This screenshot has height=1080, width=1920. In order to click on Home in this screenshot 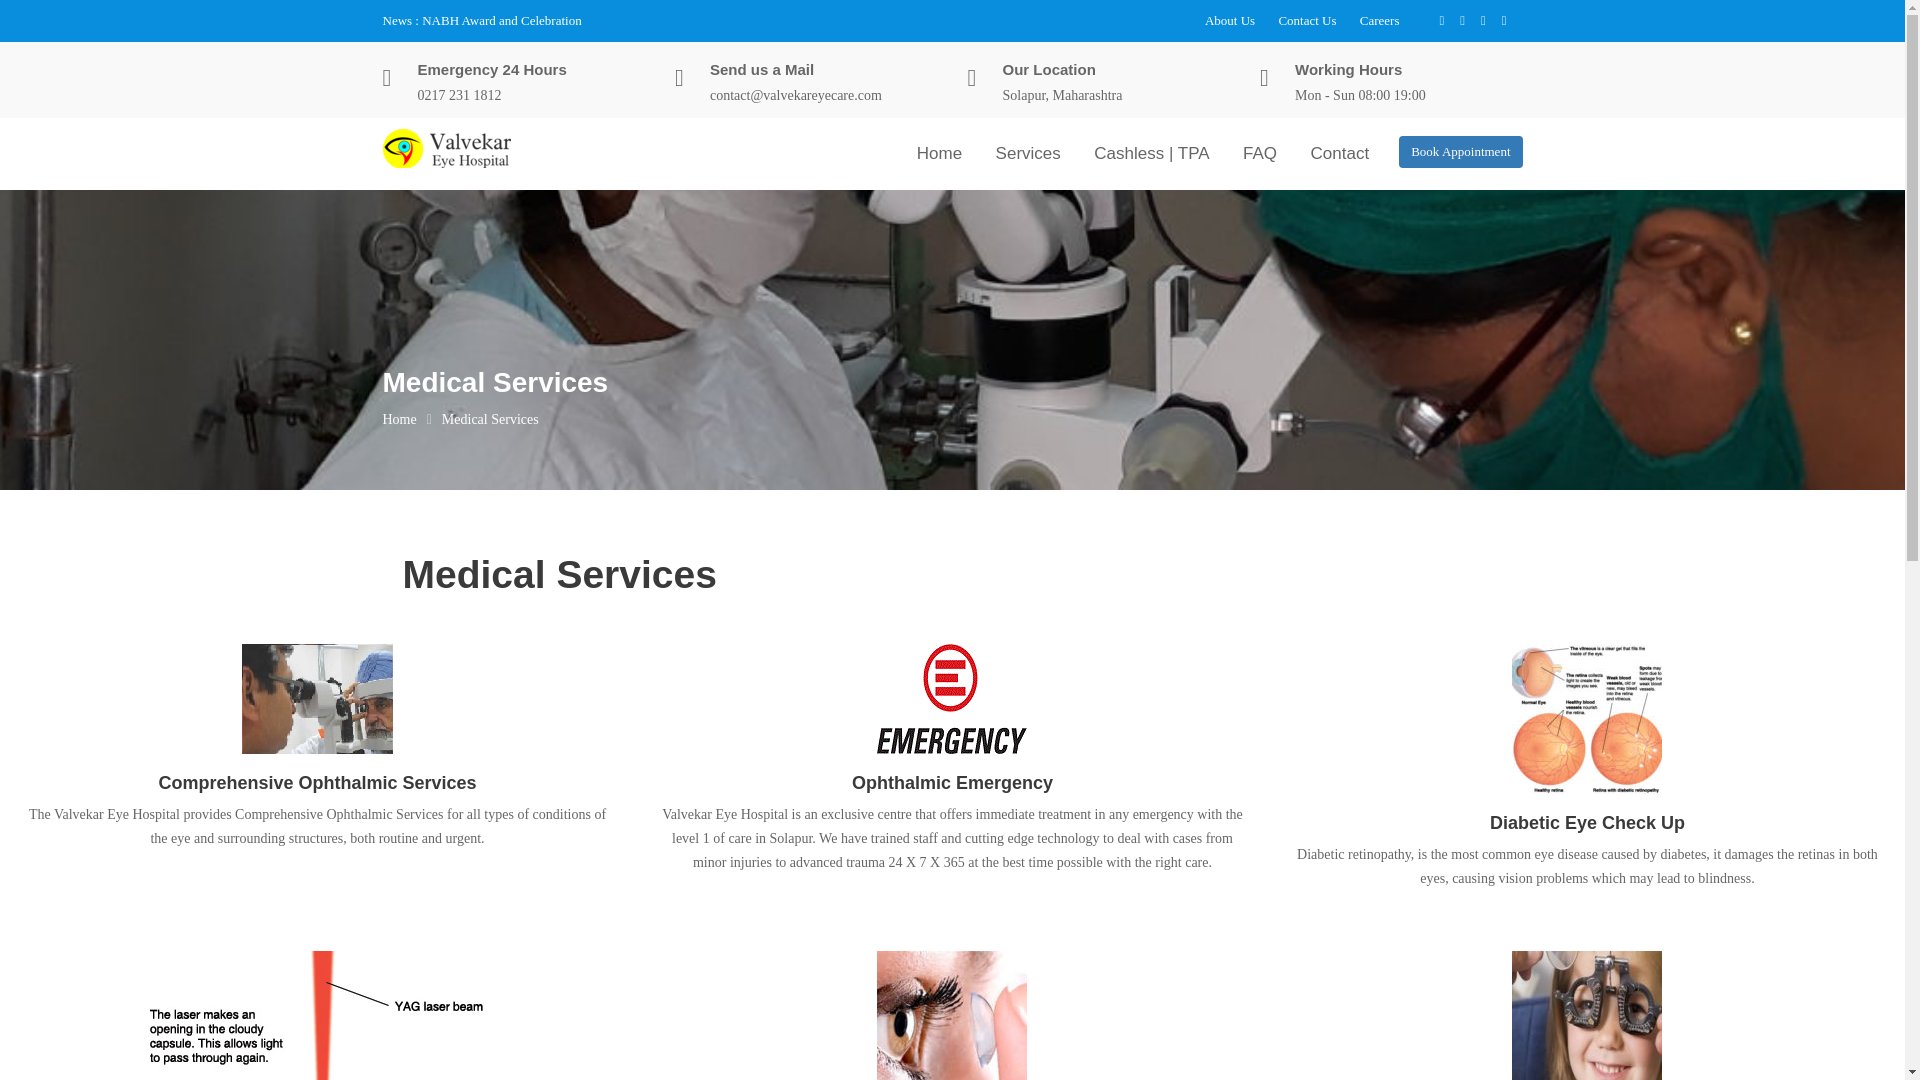, I will do `click(940, 153)`.